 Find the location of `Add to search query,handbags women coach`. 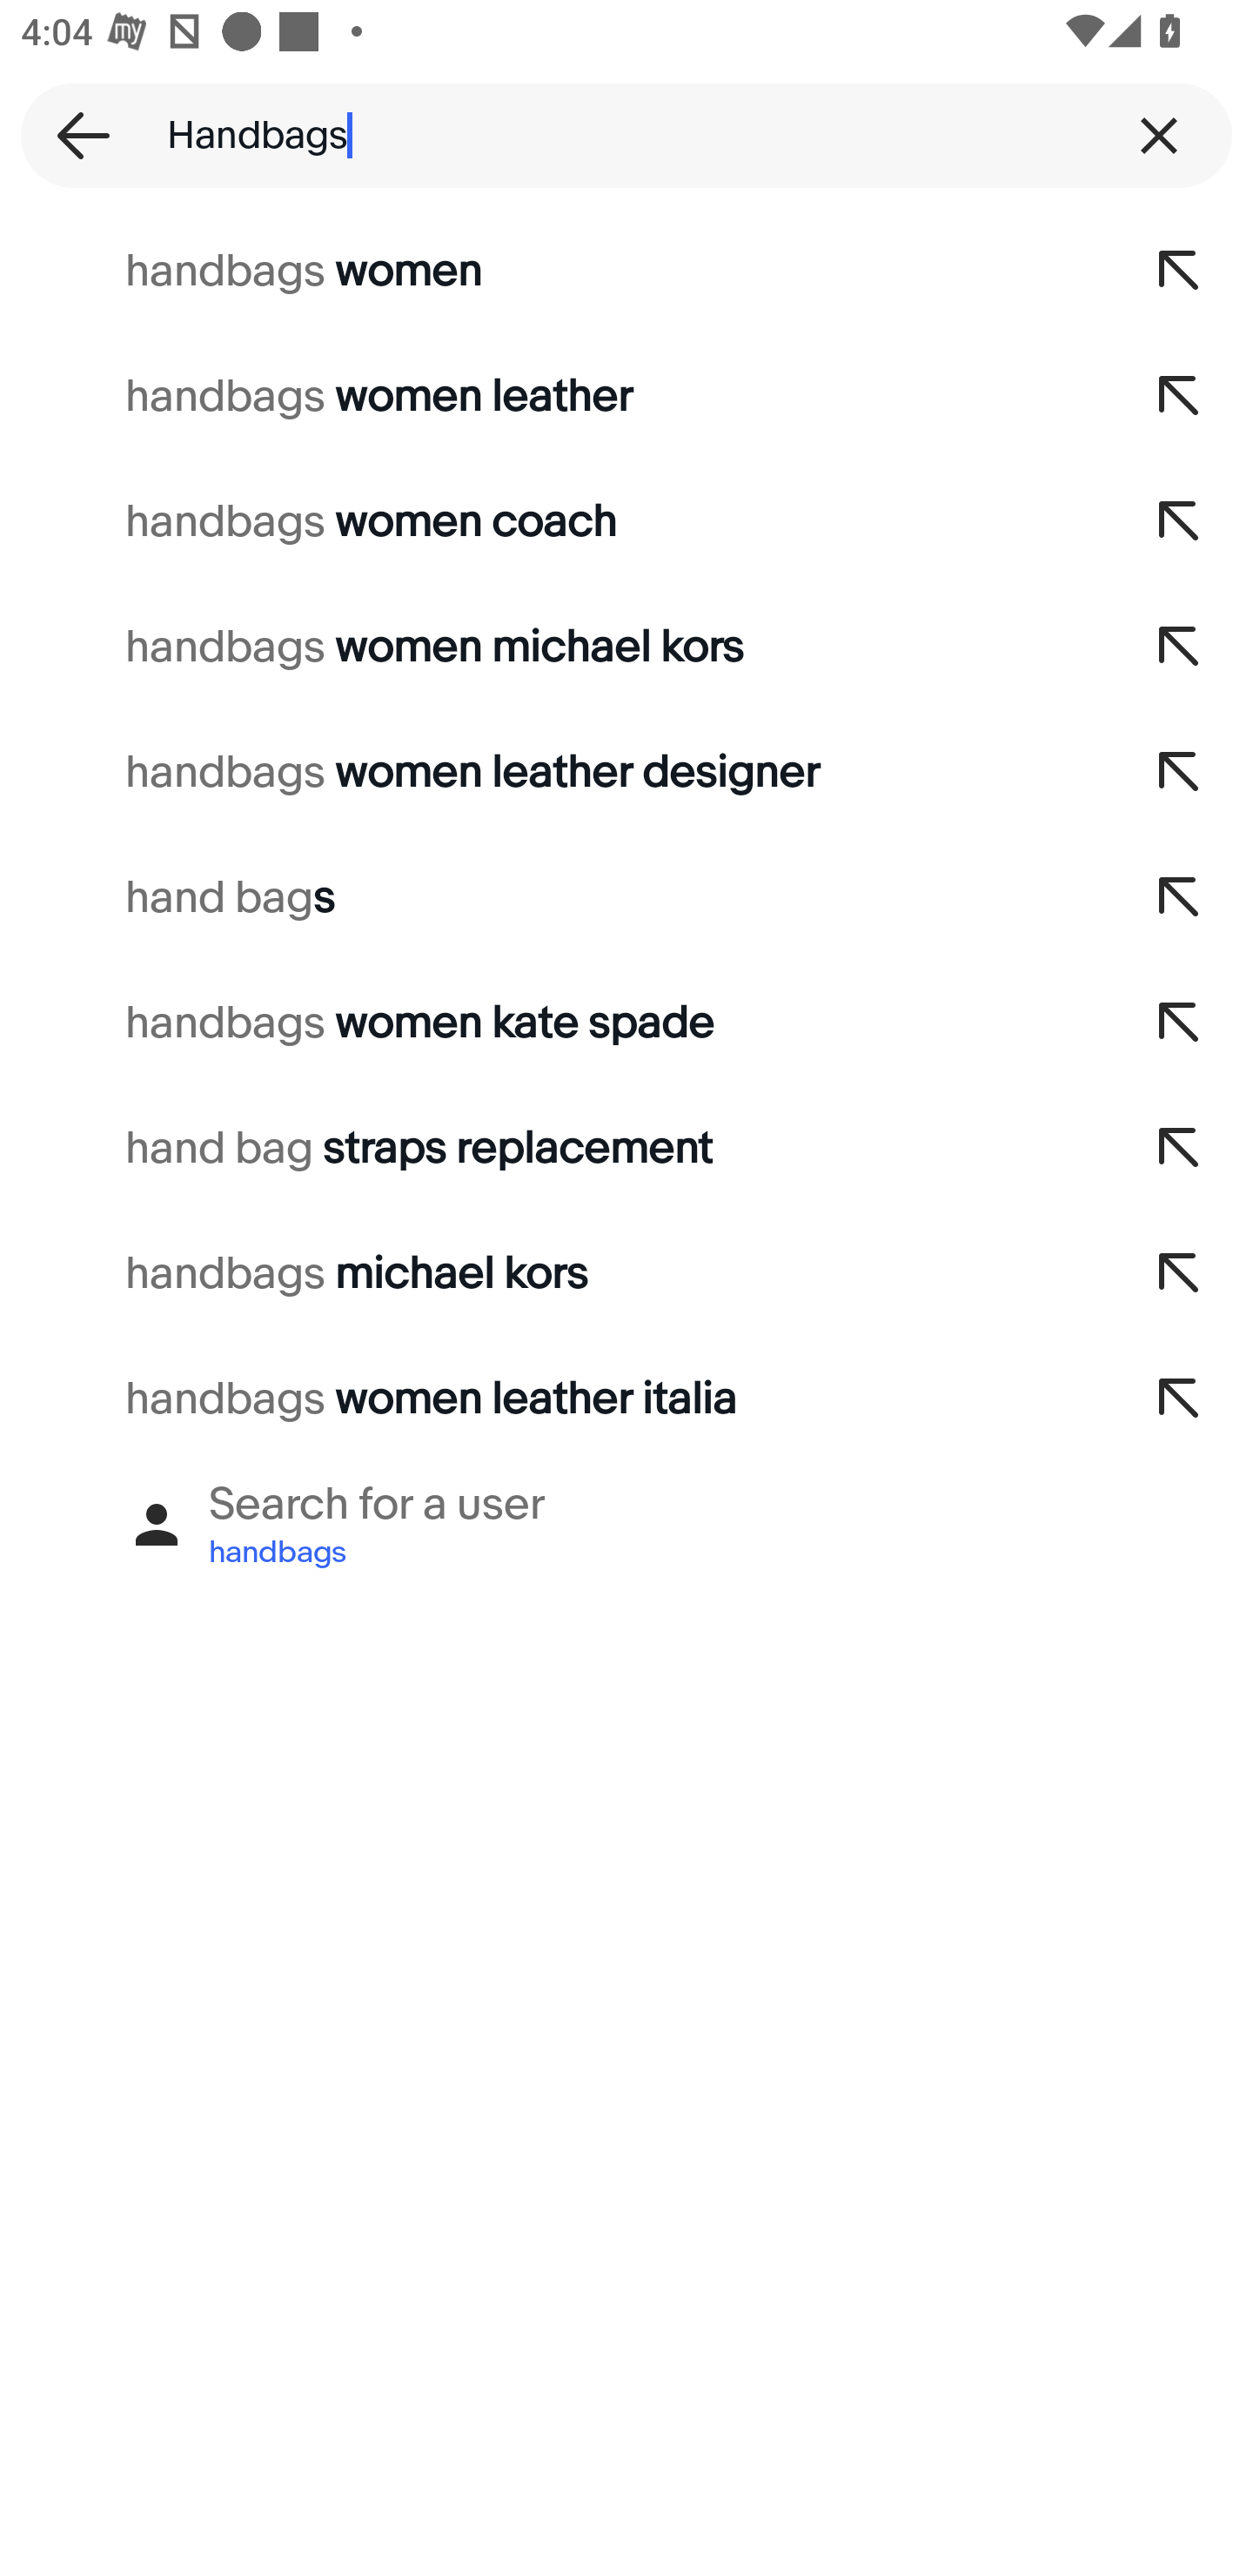

Add to search query,handbags women coach is located at coordinates (1180, 520).